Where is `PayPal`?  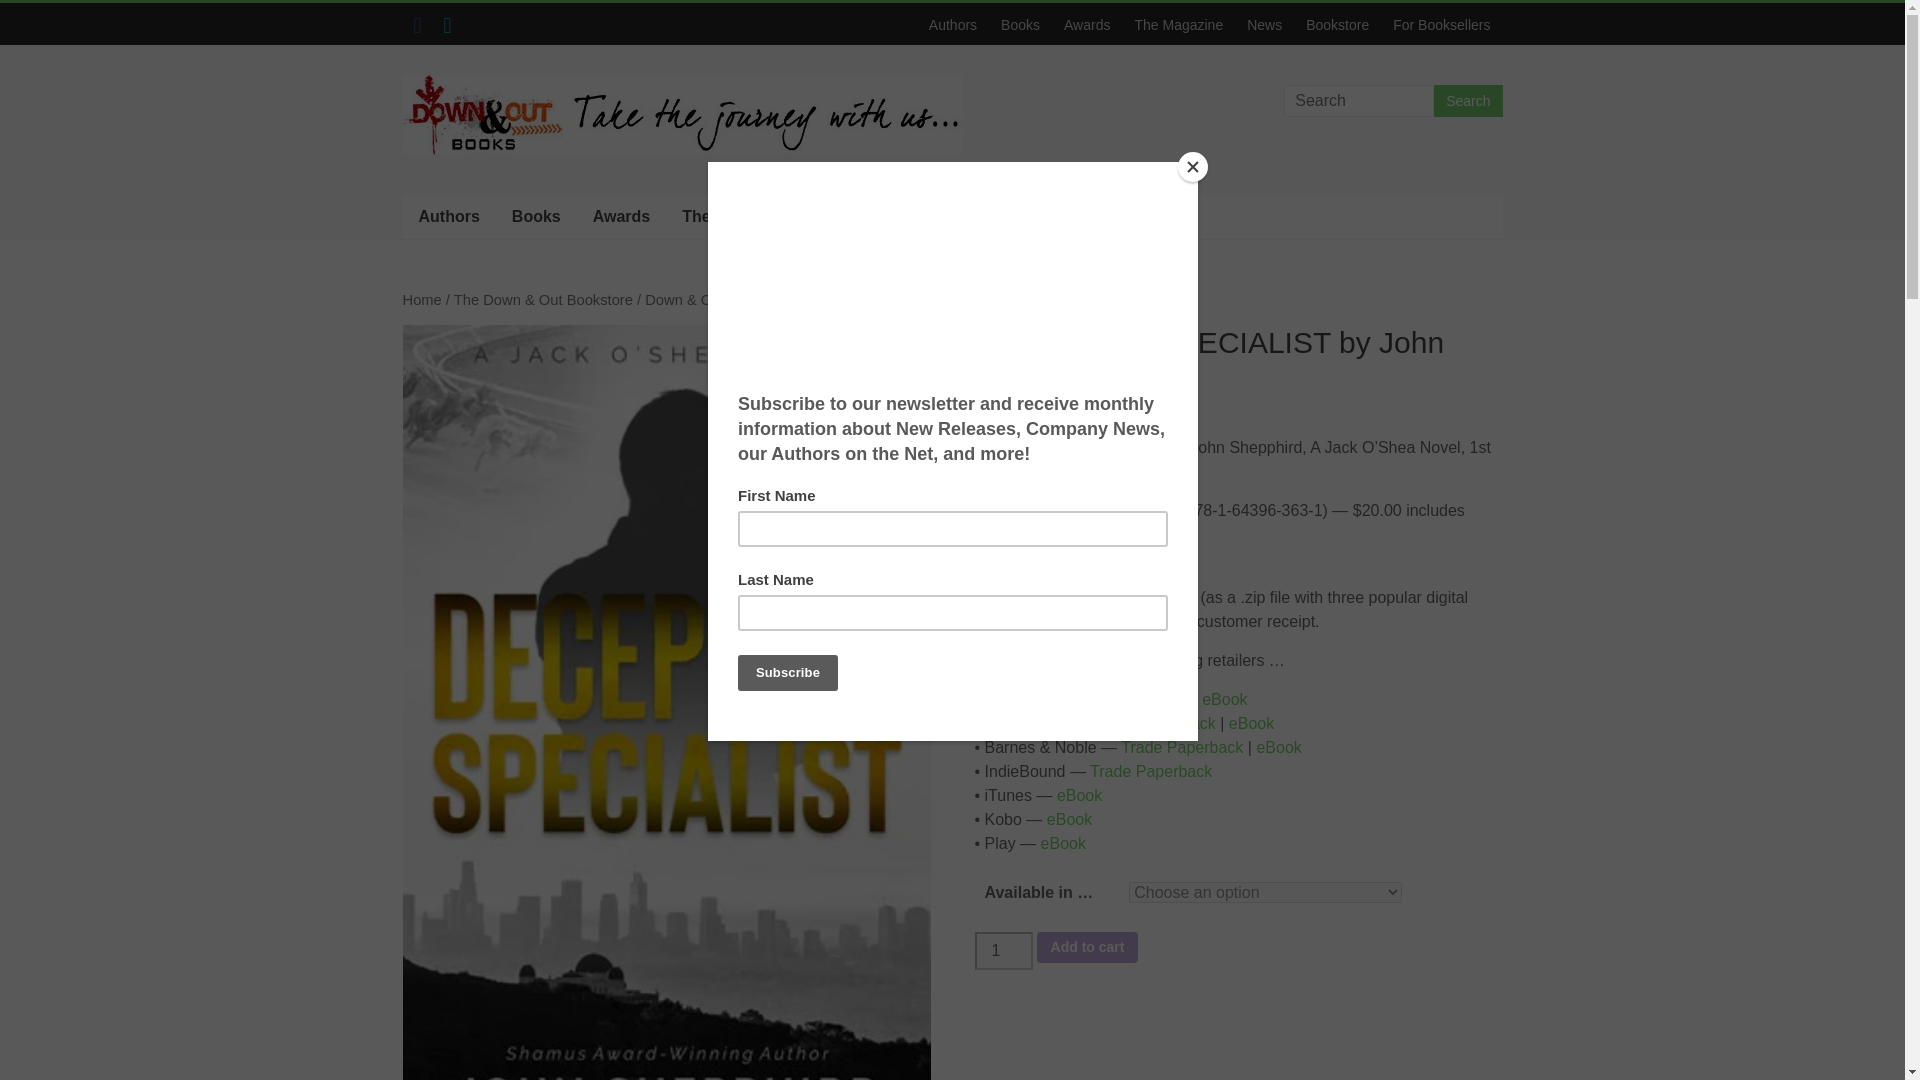
PayPal is located at coordinates (1237, 1052).